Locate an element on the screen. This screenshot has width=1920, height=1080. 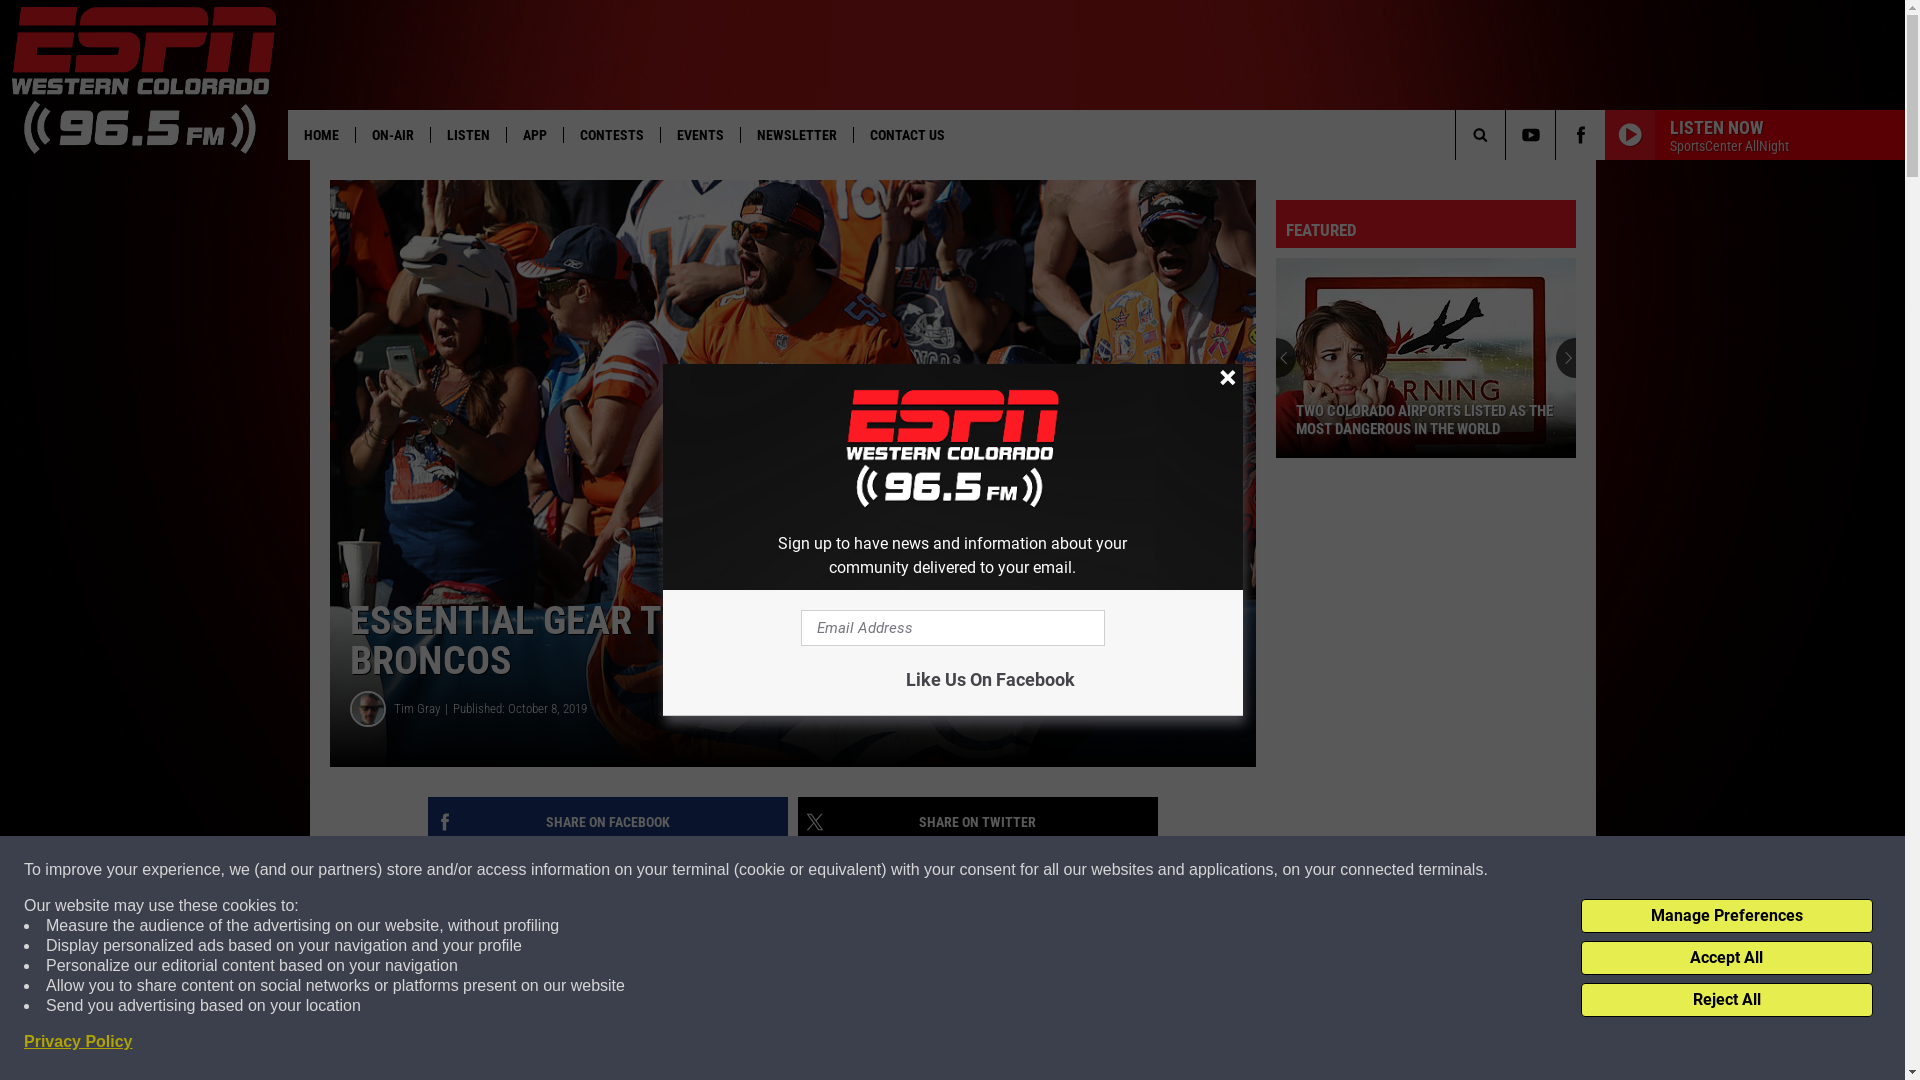
SEARCH is located at coordinates (1512, 135).